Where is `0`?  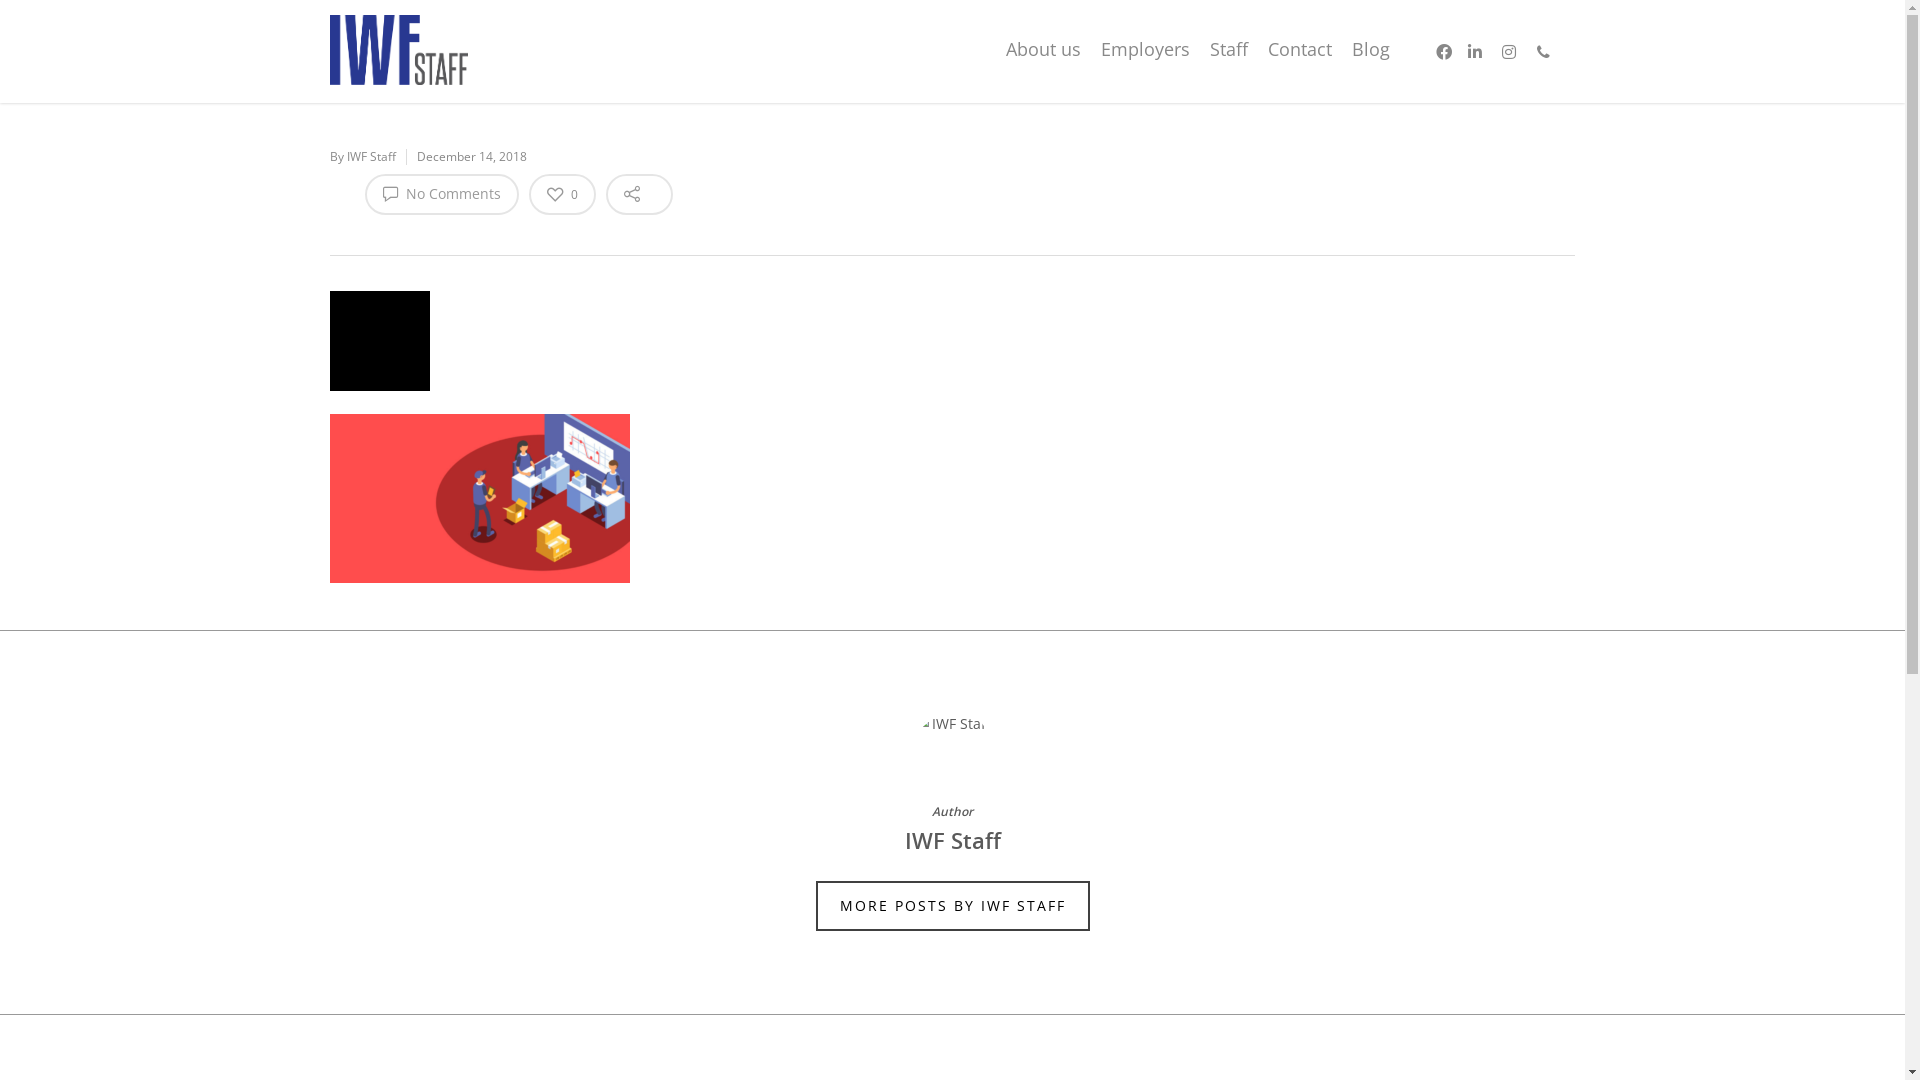 0 is located at coordinates (562, 194).